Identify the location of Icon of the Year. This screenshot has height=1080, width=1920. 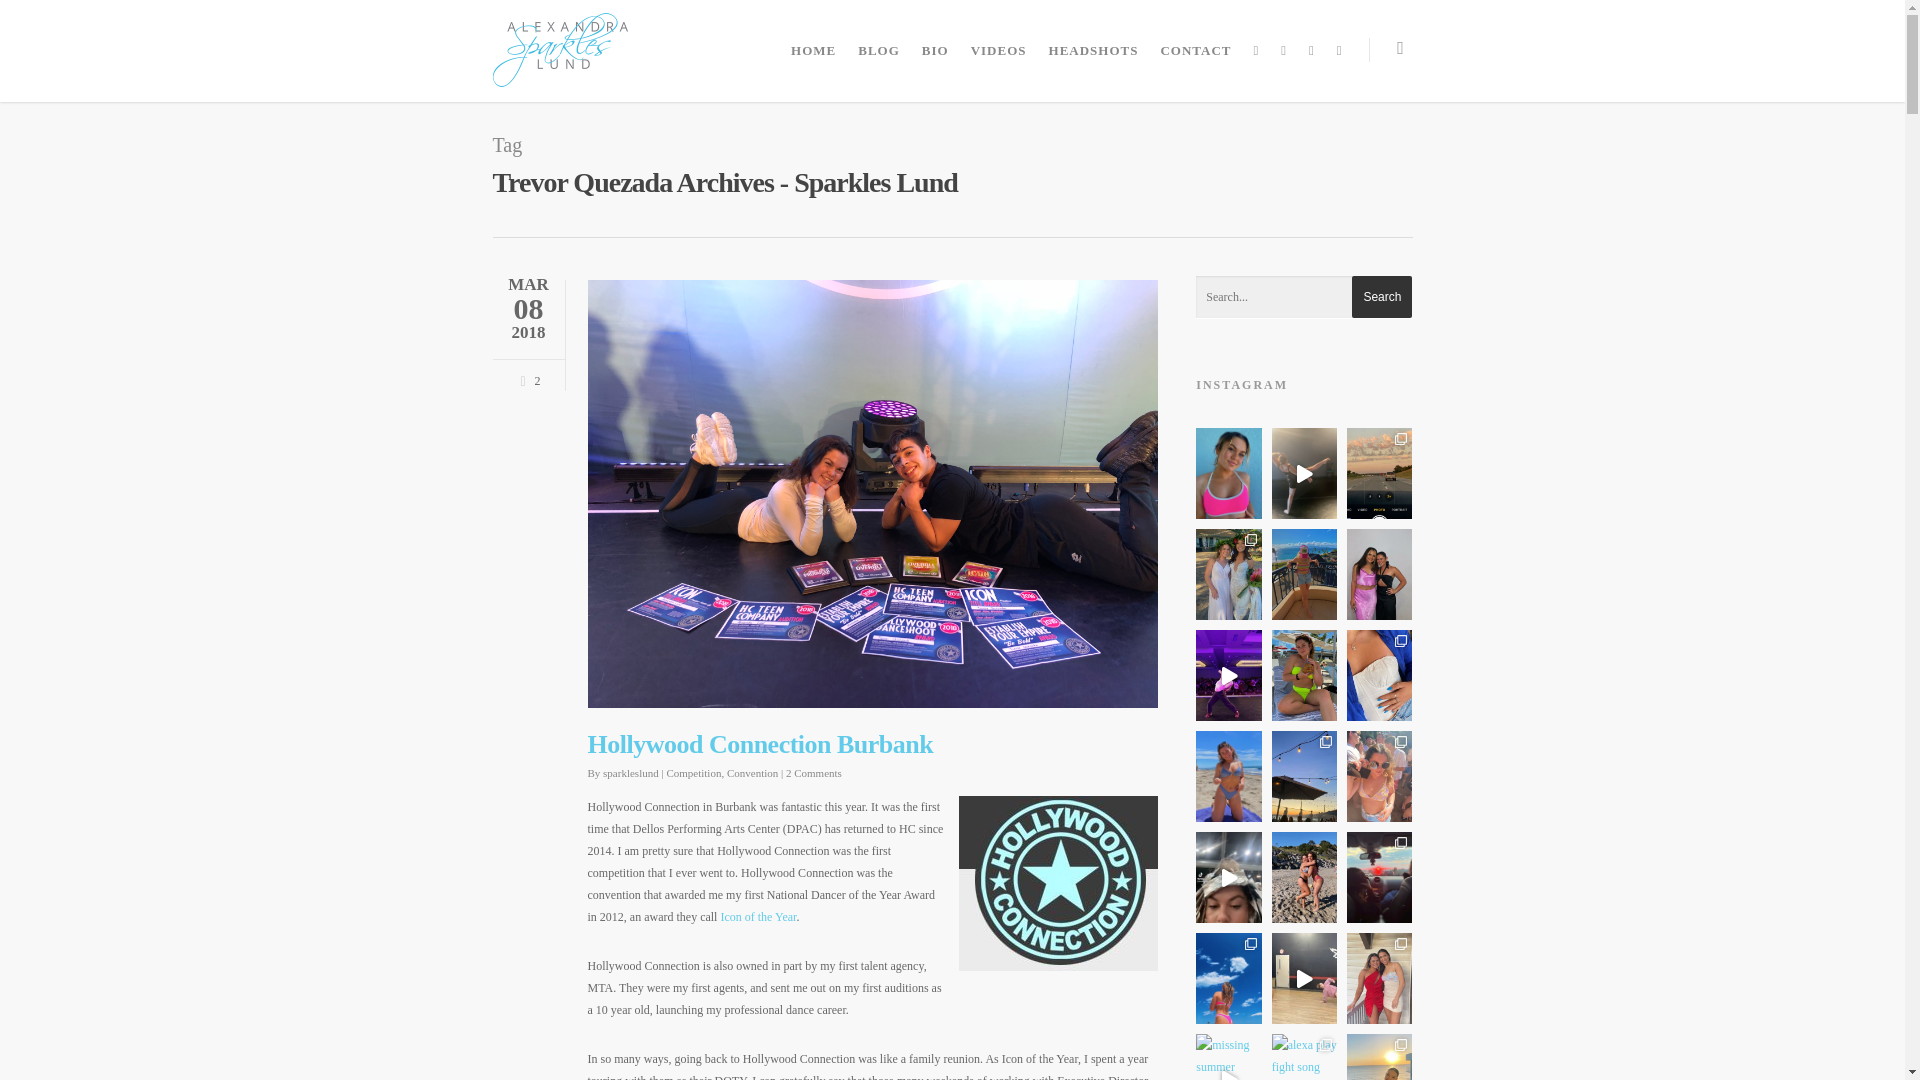
(758, 917).